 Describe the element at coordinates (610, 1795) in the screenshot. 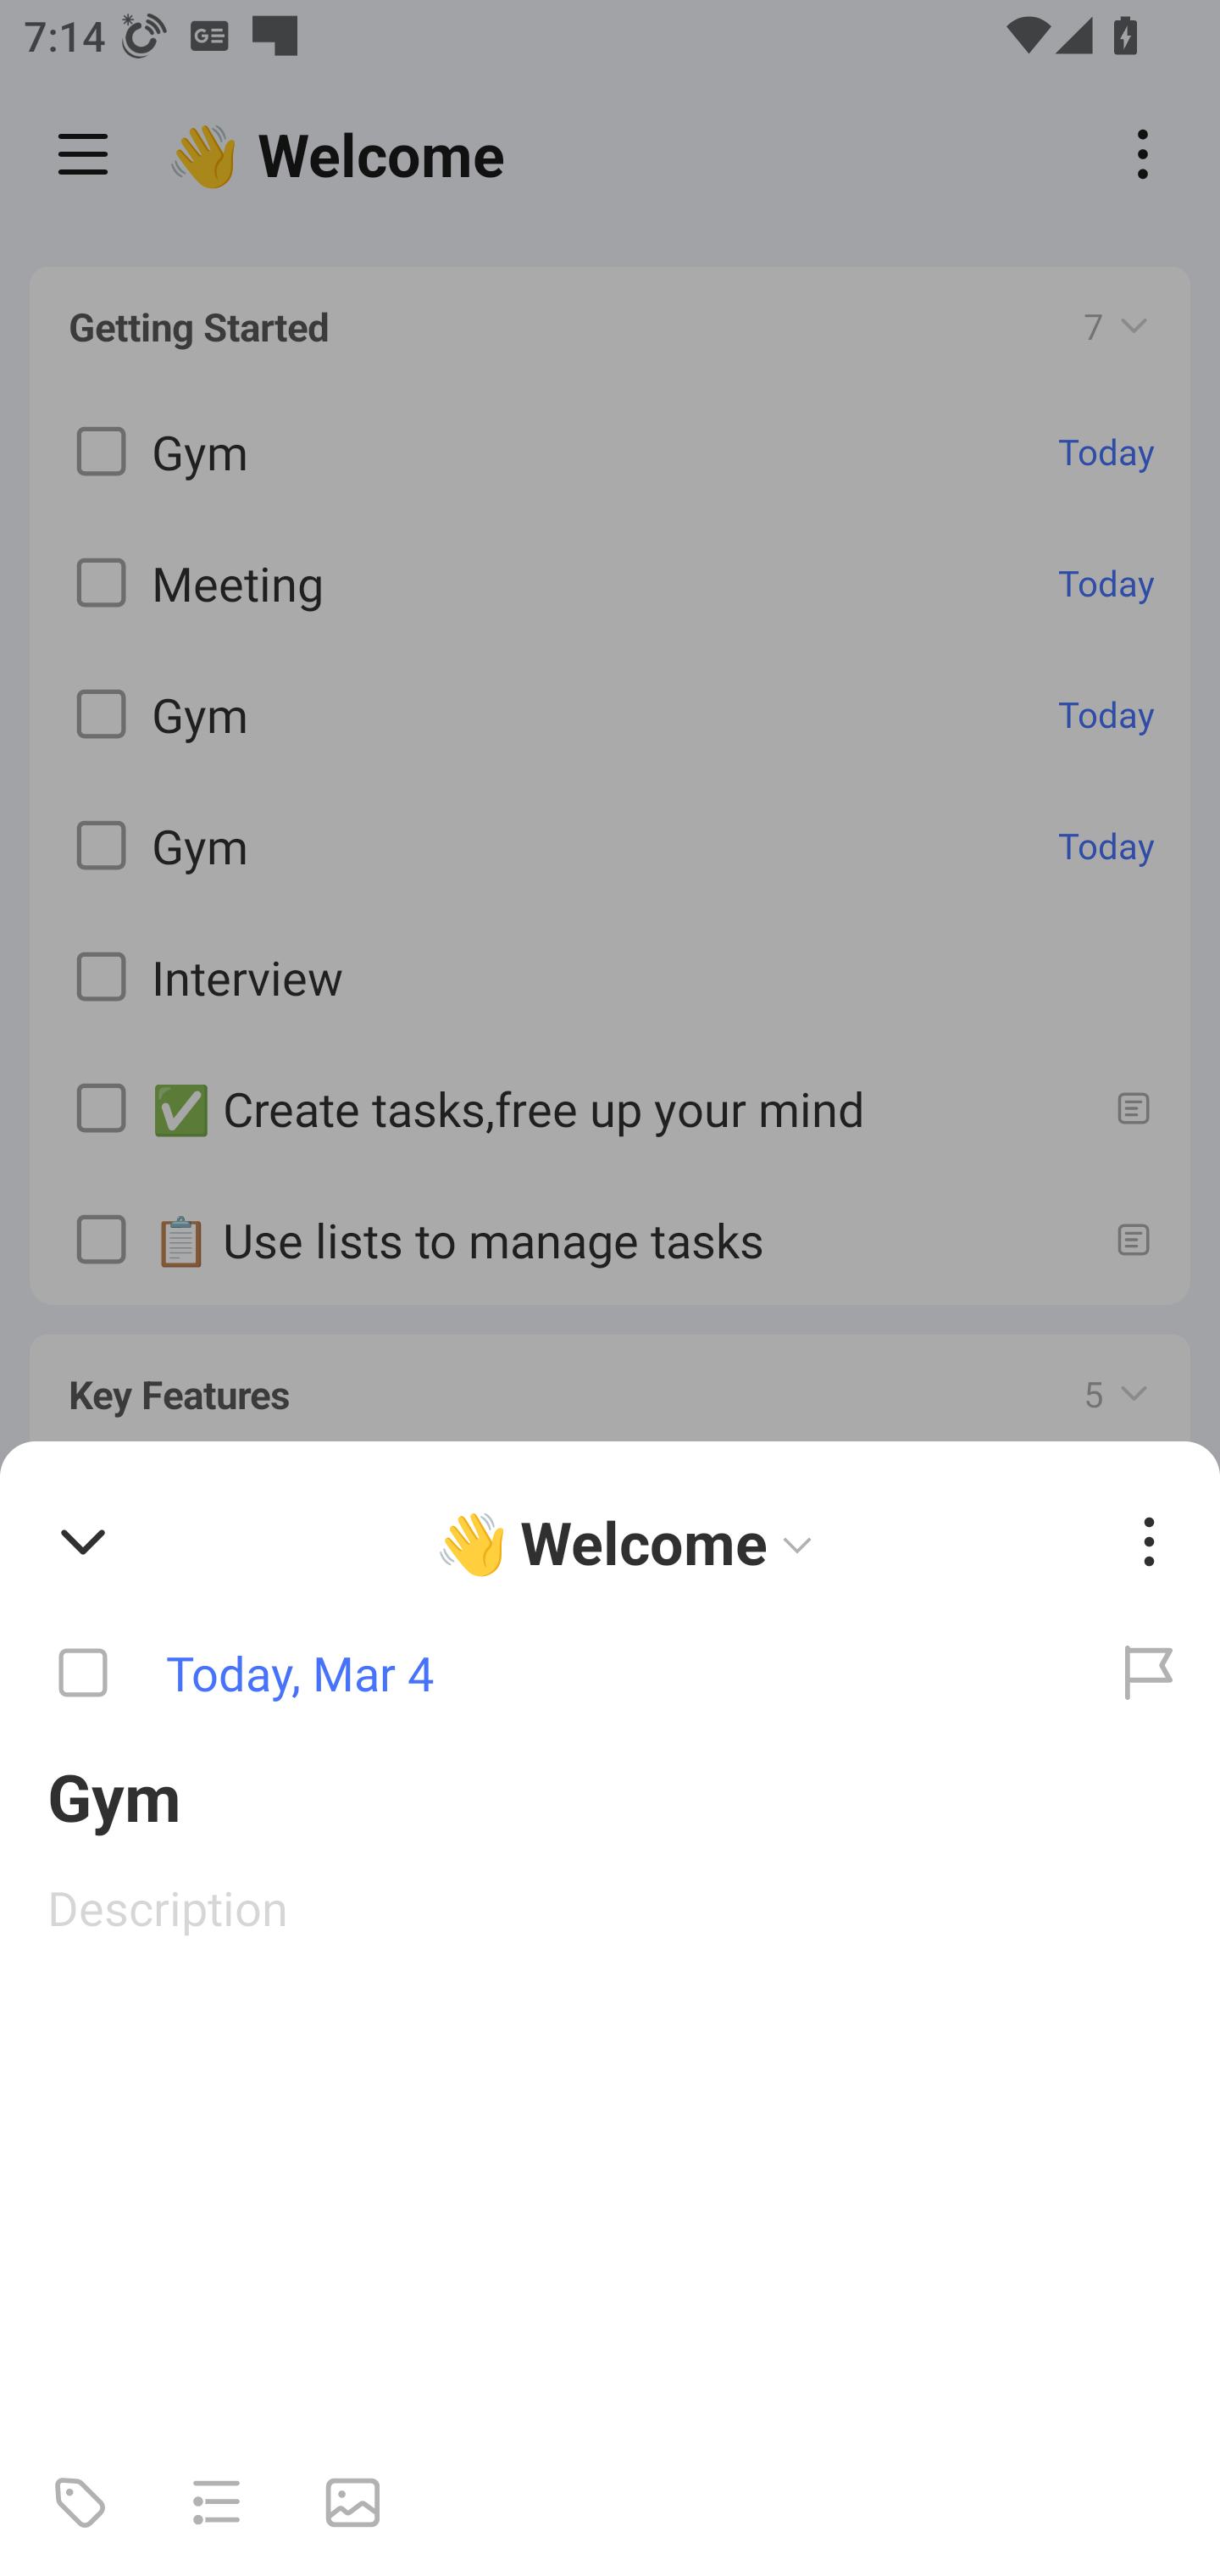

I see `Gym` at that location.